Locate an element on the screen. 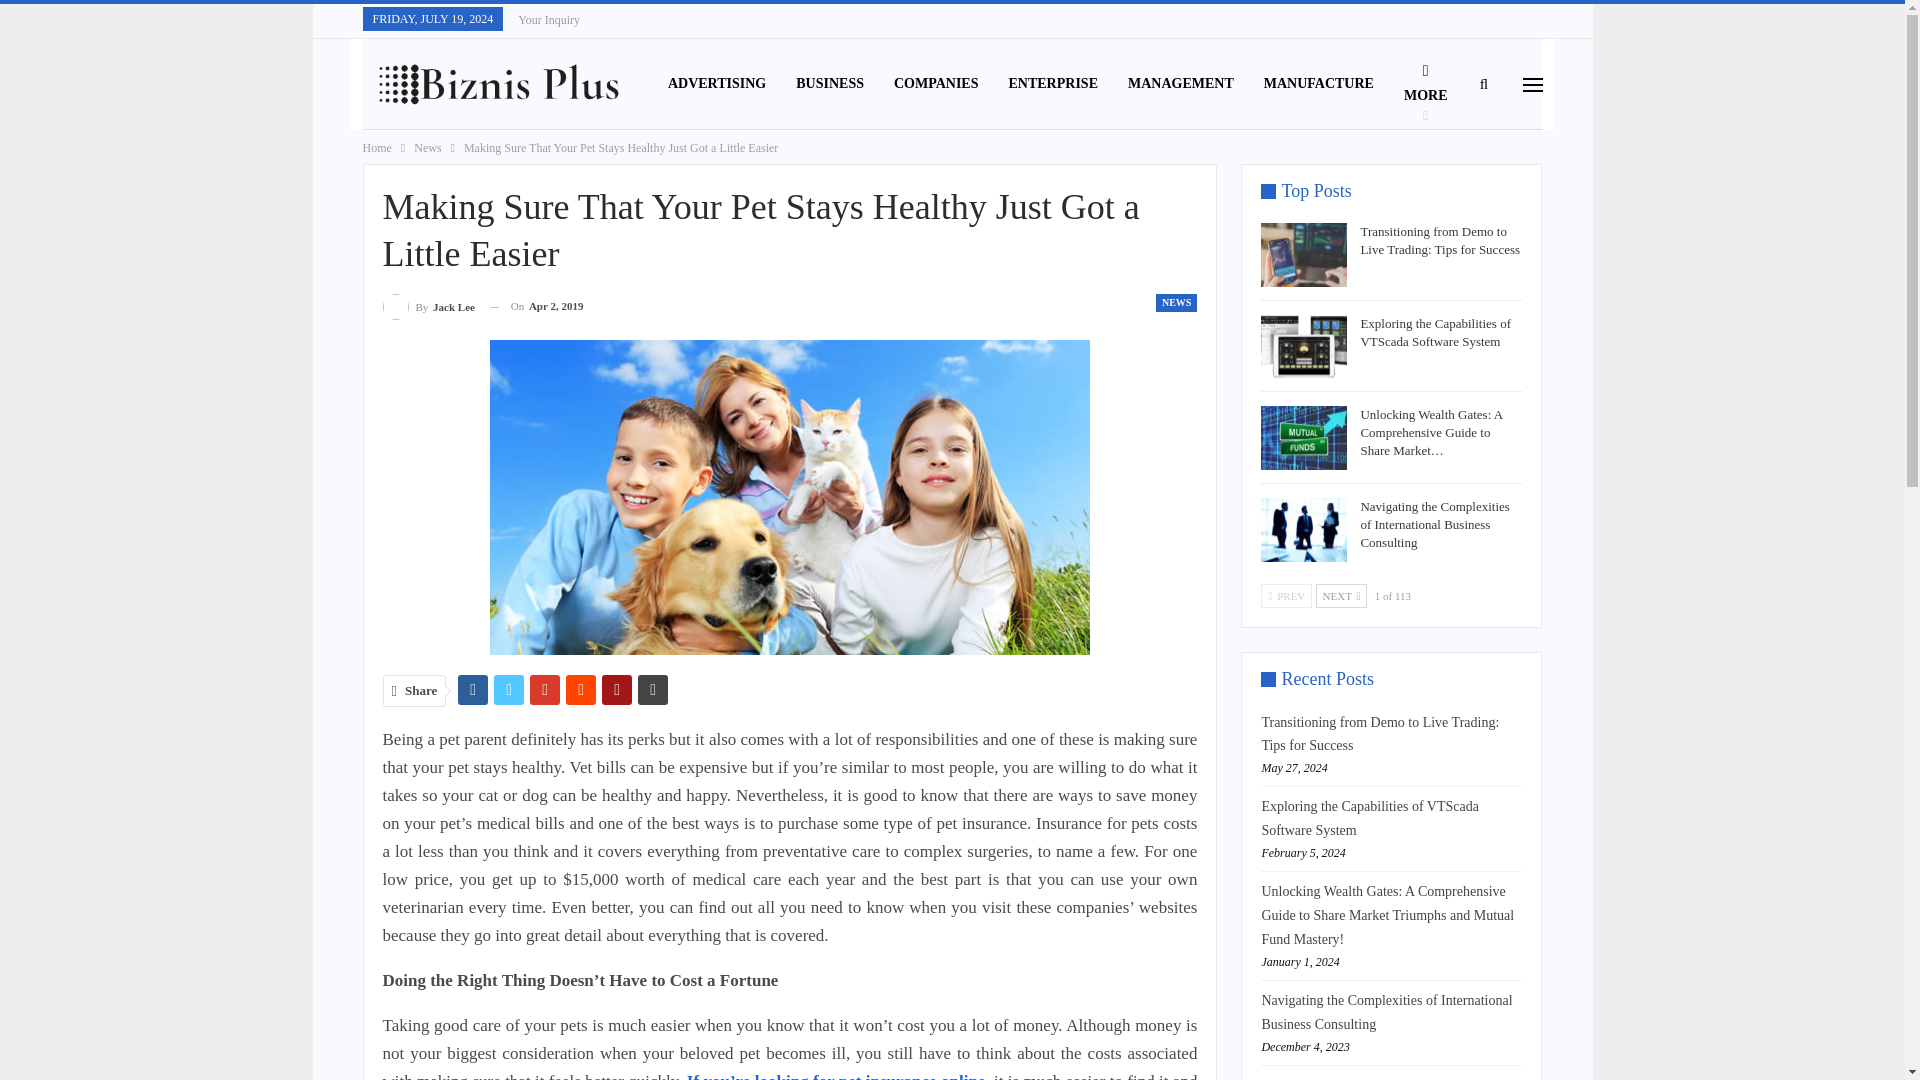  NEWS is located at coordinates (1176, 302).